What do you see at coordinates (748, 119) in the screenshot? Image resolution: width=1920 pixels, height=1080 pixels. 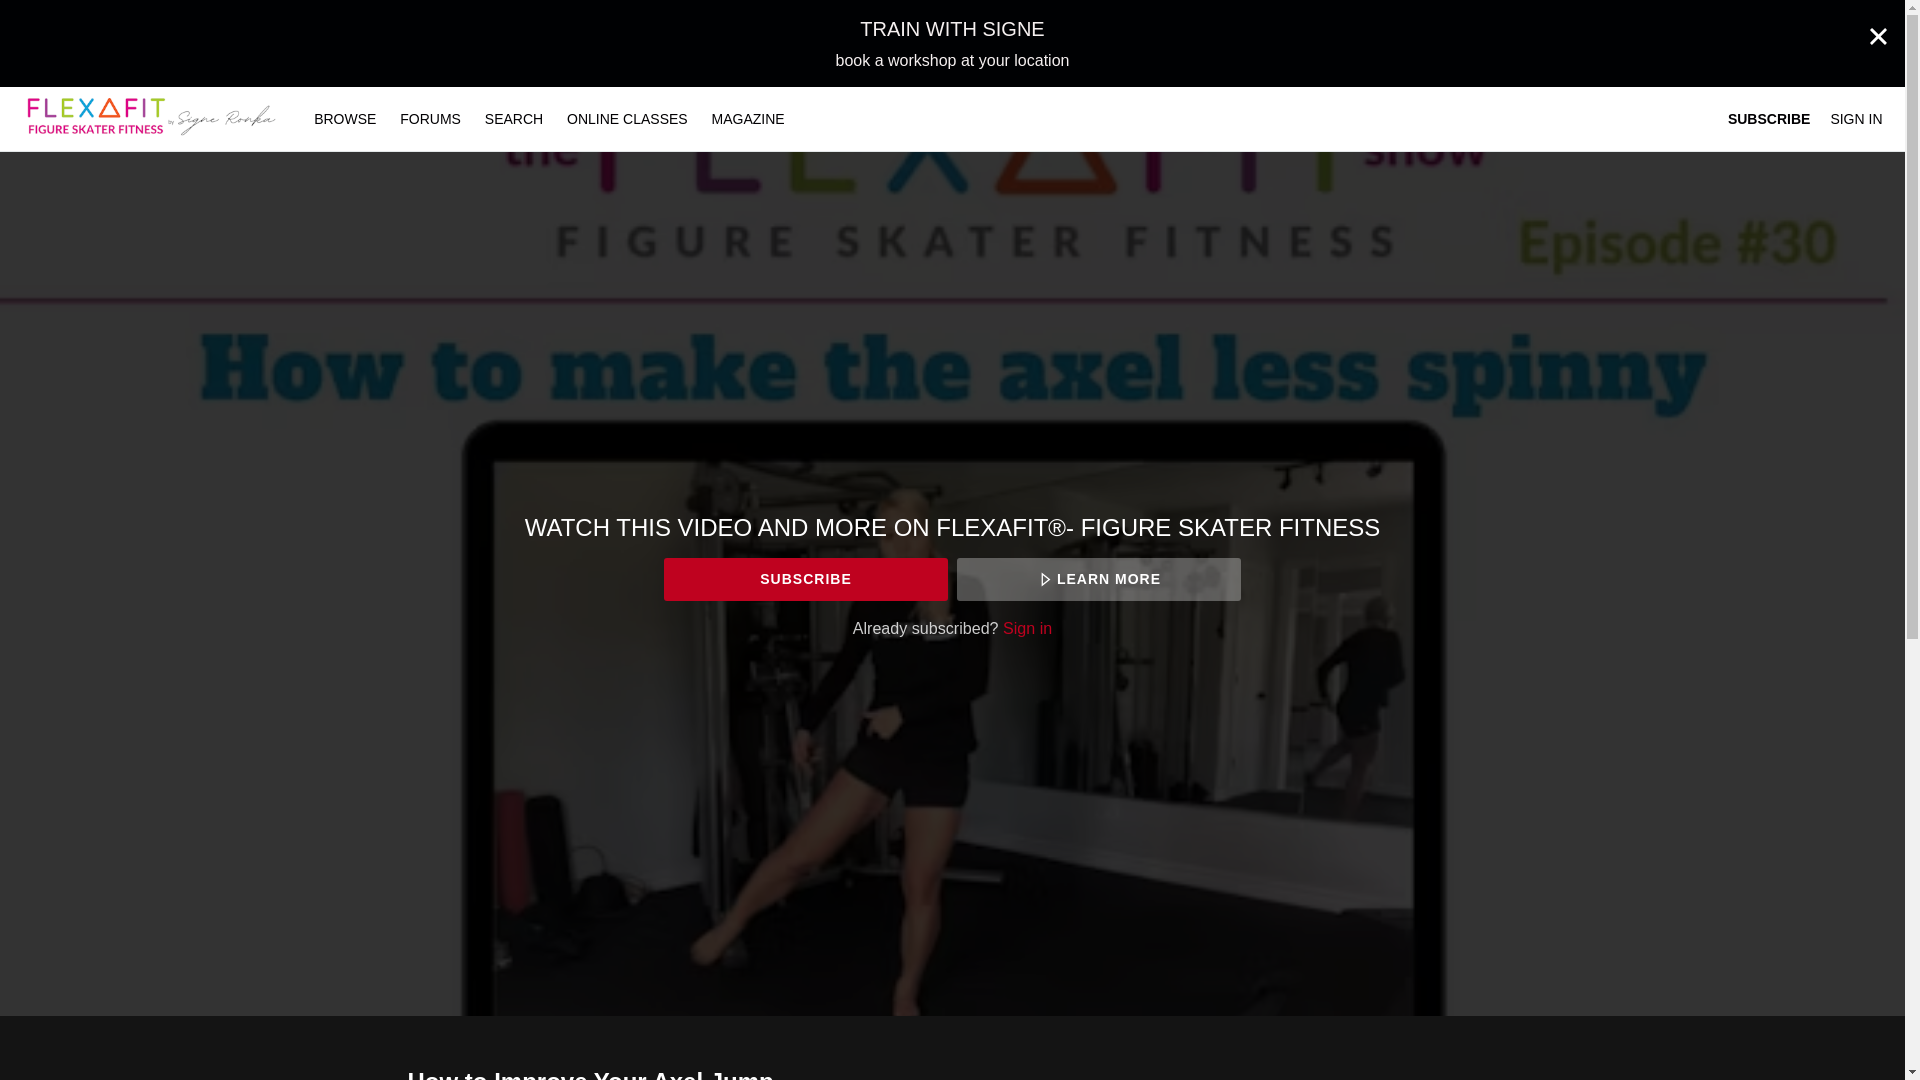 I see `MAGAZINE` at bounding box center [748, 119].